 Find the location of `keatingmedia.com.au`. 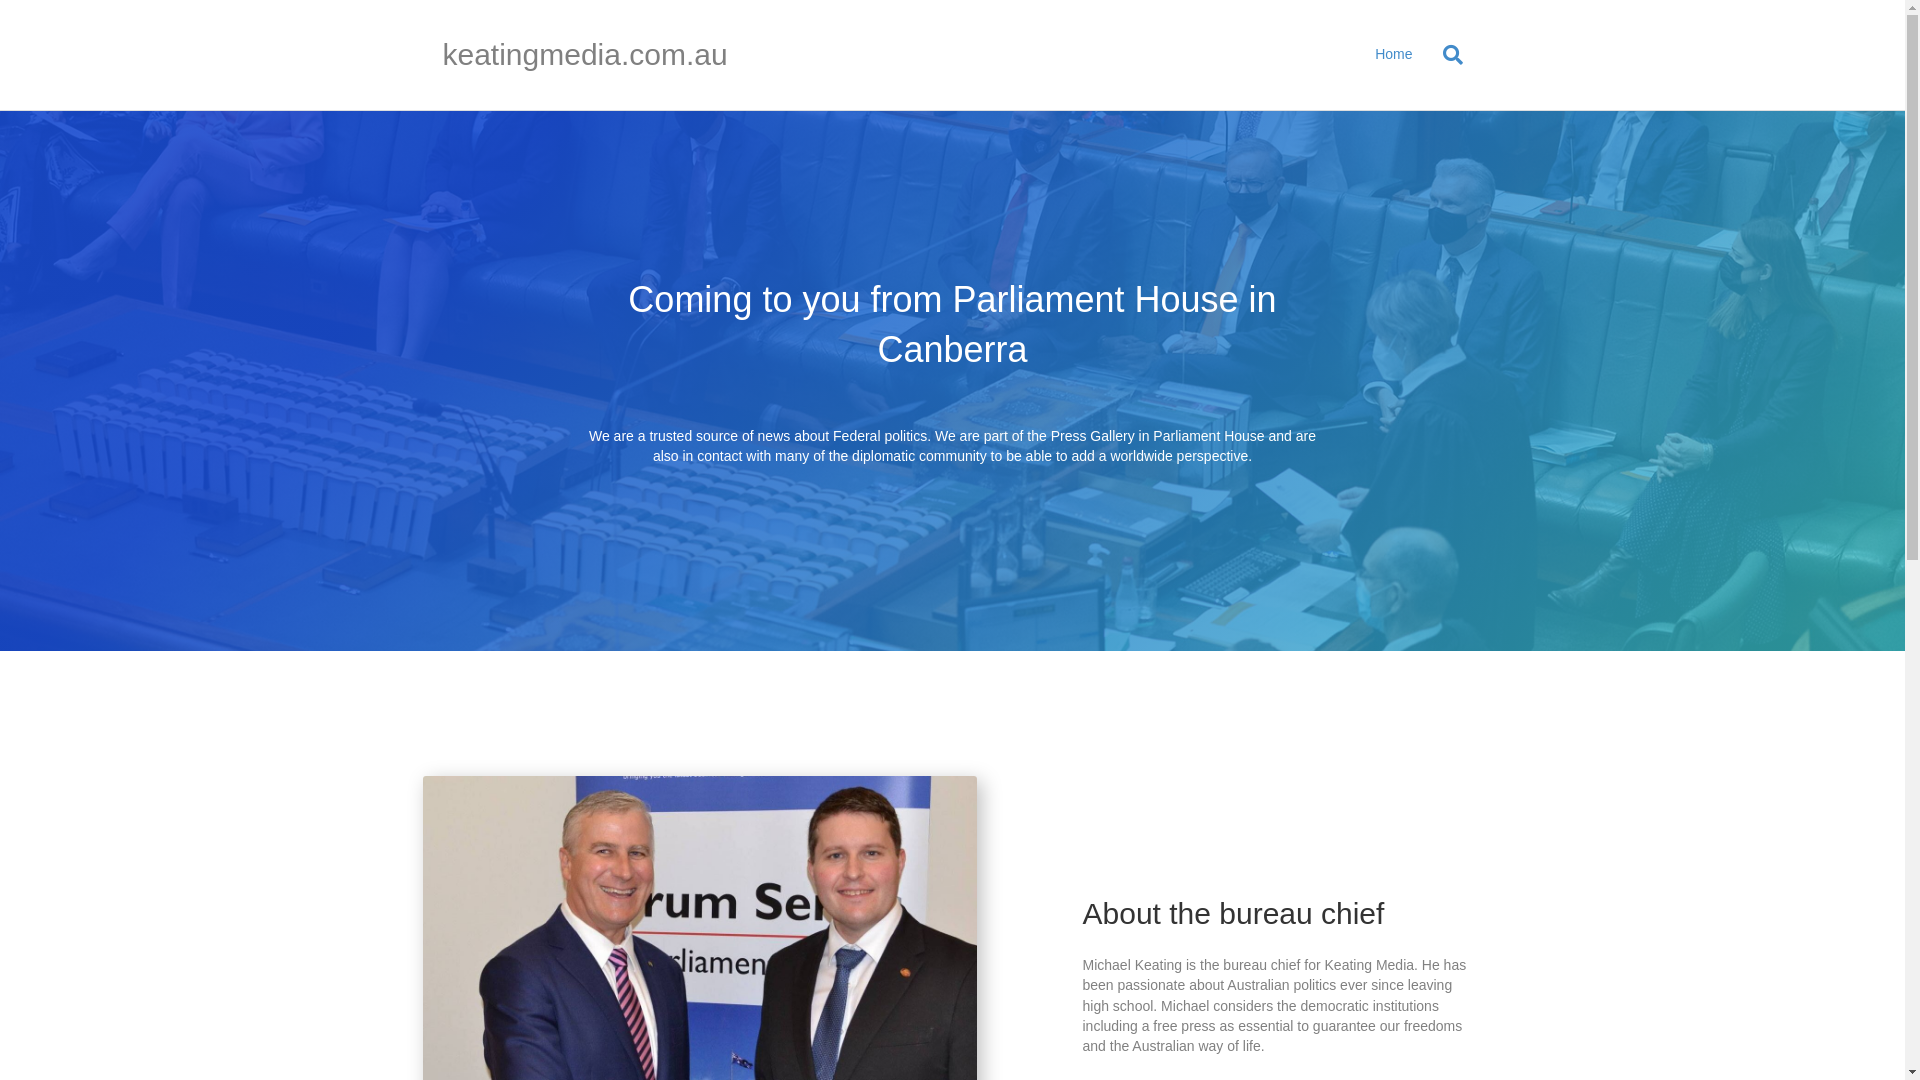

keatingmedia.com.au is located at coordinates (604, 55).